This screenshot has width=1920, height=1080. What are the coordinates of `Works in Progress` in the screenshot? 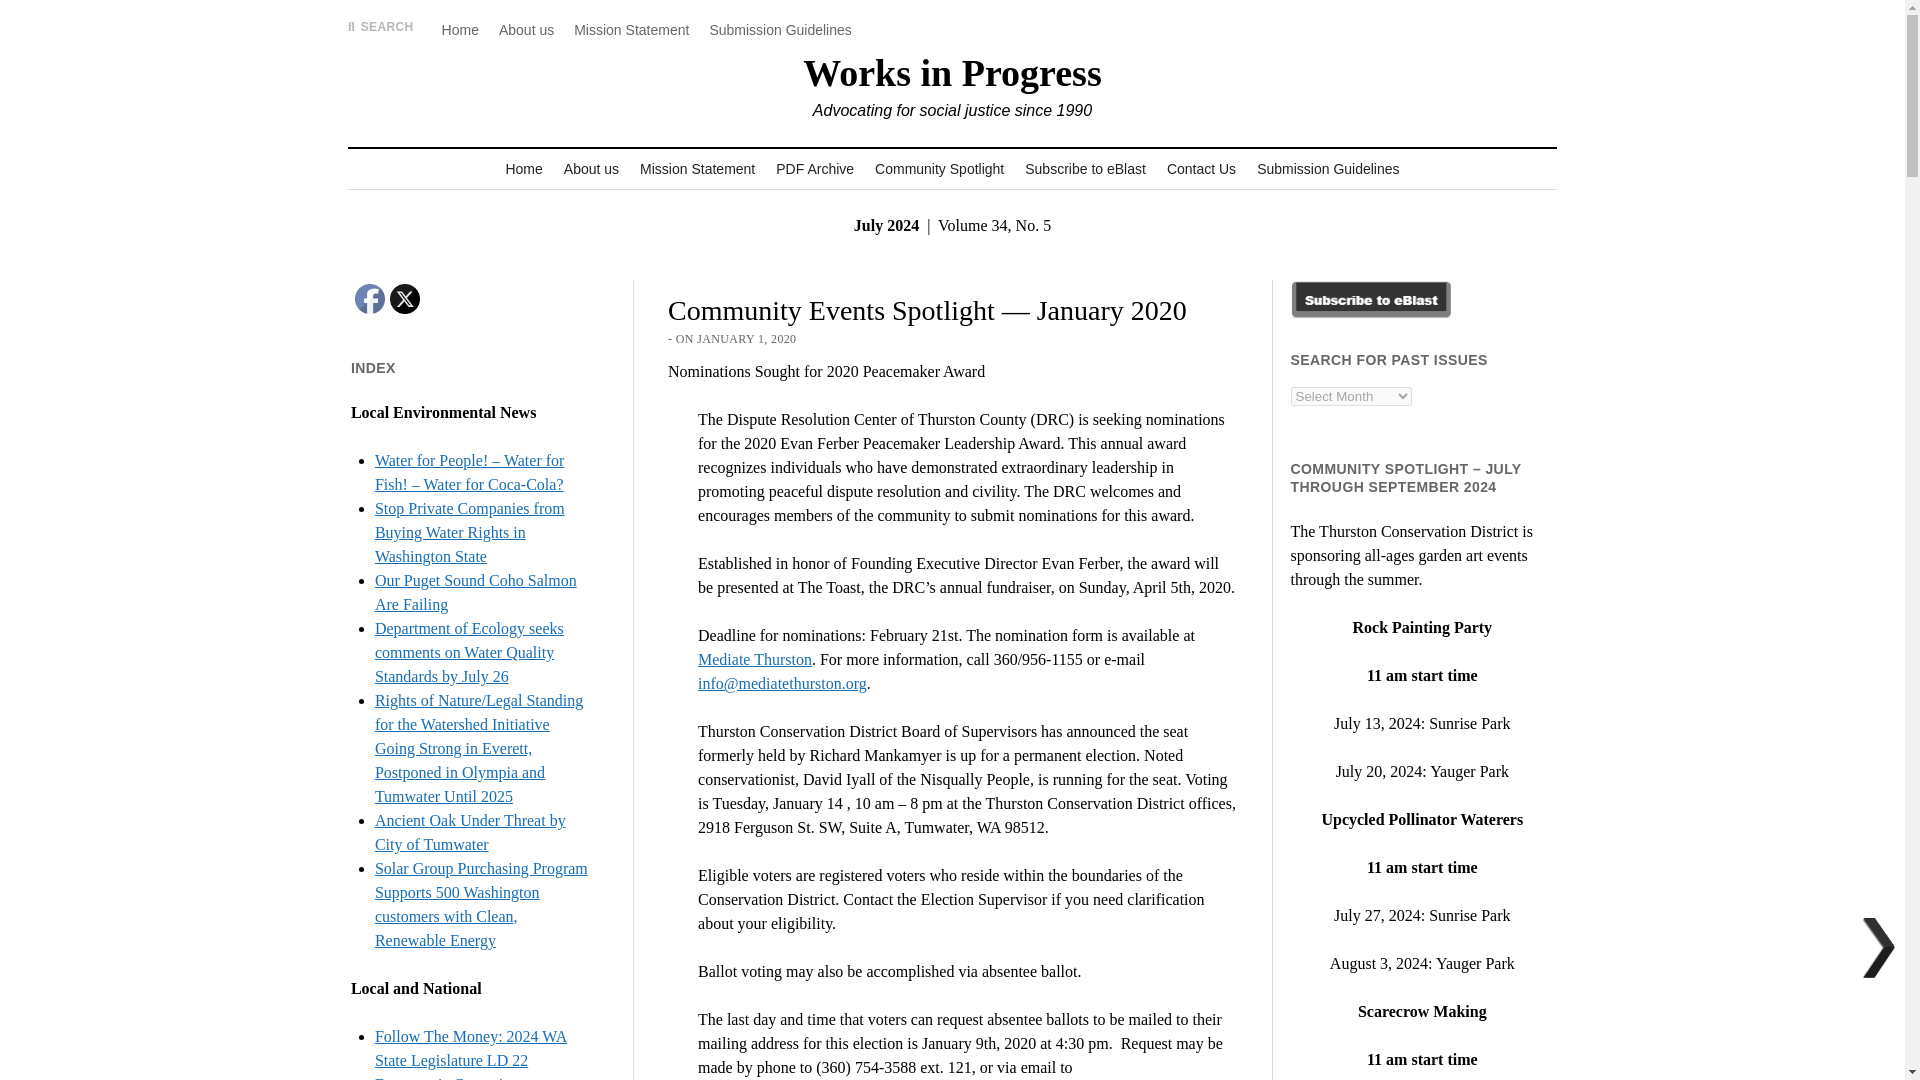 It's located at (951, 72).